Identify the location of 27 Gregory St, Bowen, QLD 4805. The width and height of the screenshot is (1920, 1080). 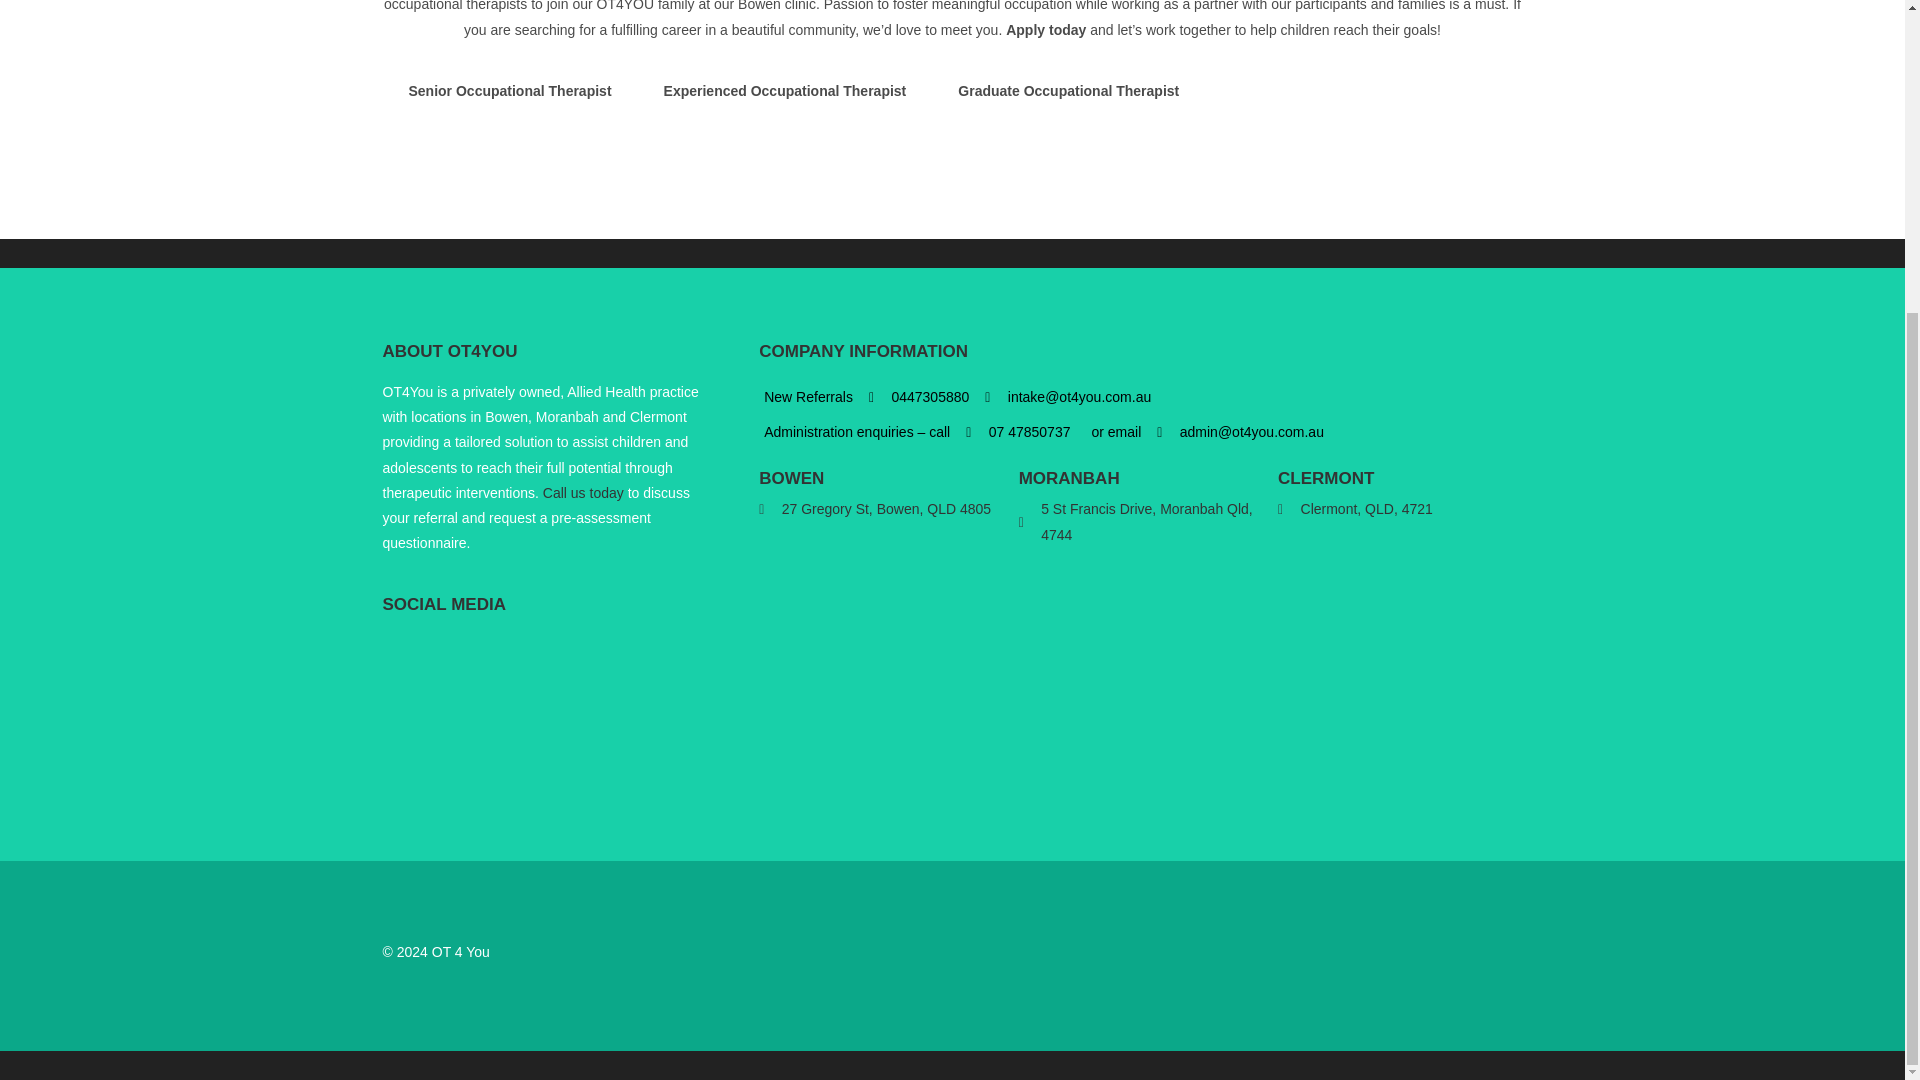
(880, 648).